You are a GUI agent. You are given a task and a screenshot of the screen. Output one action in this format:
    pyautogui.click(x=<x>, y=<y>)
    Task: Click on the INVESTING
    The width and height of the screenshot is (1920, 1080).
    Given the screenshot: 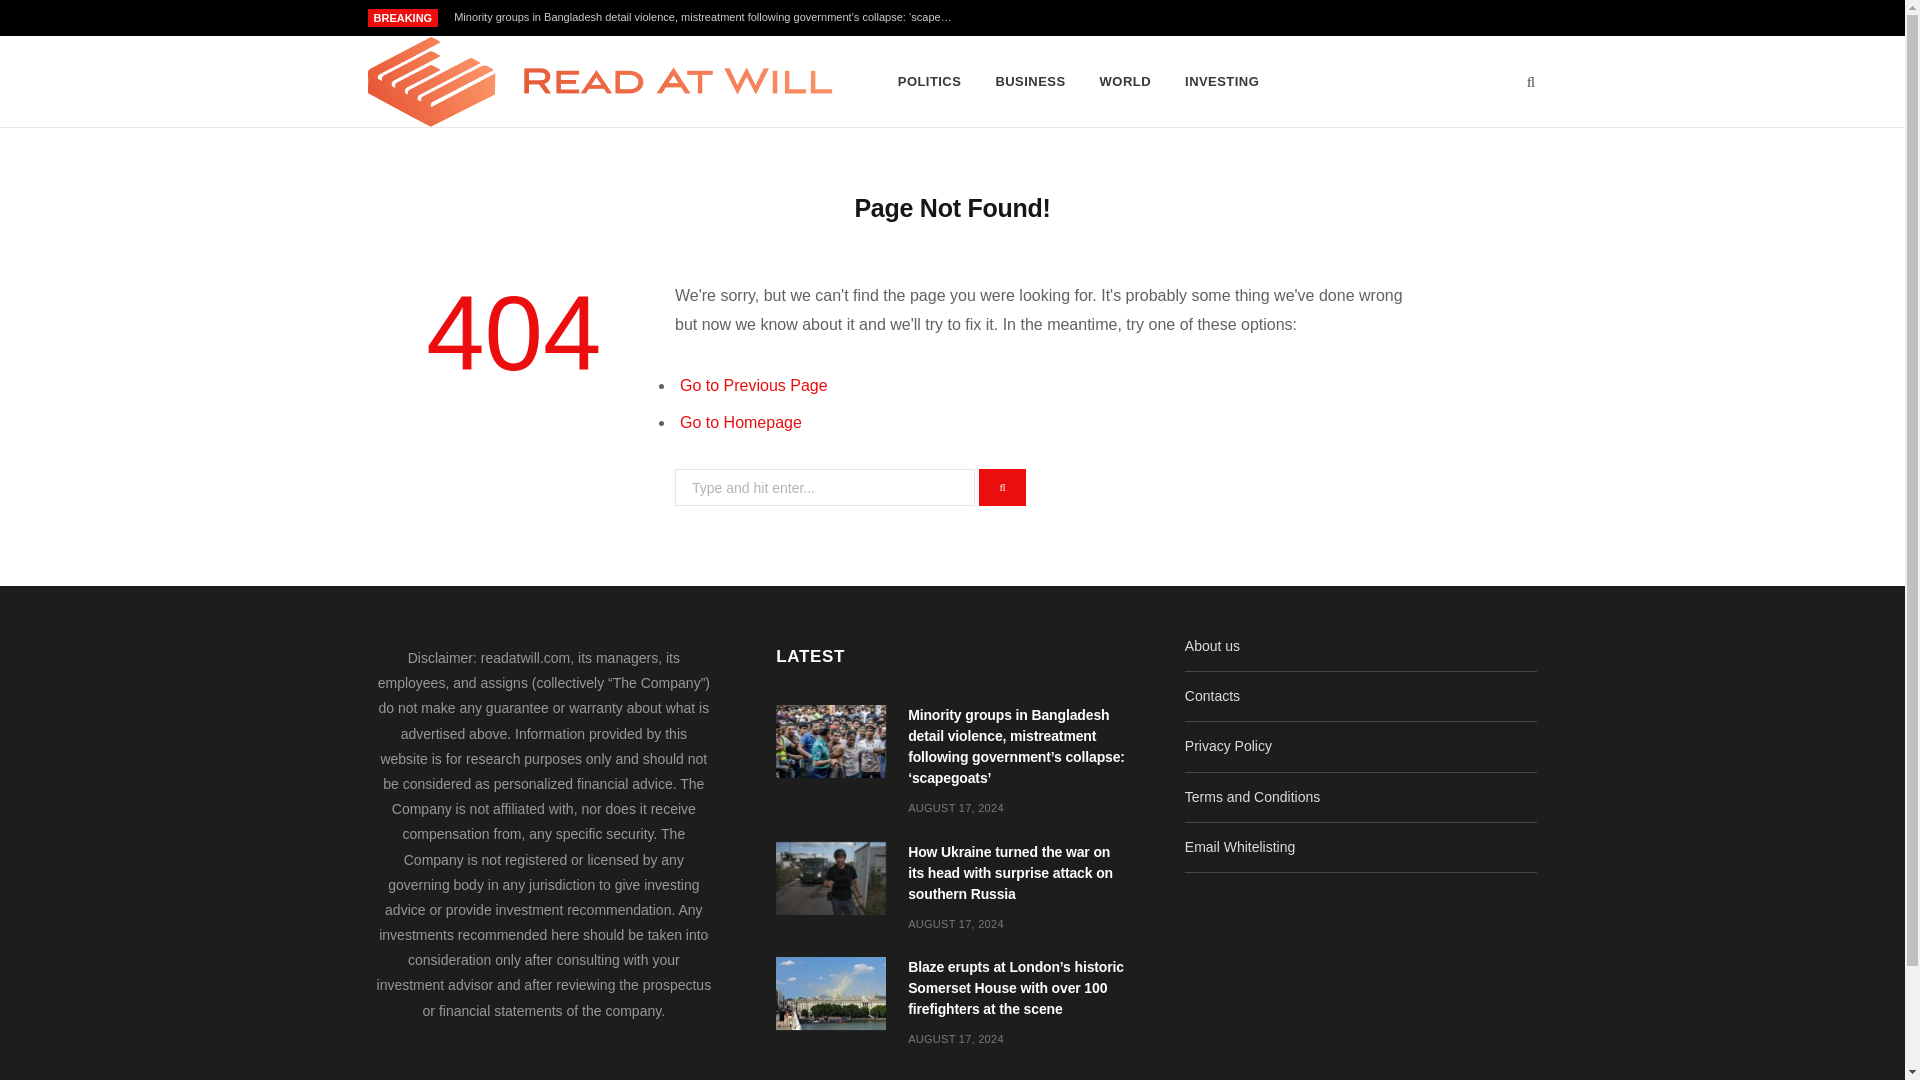 What is the action you would take?
    pyautogui.click(x=1222, y=82)
    